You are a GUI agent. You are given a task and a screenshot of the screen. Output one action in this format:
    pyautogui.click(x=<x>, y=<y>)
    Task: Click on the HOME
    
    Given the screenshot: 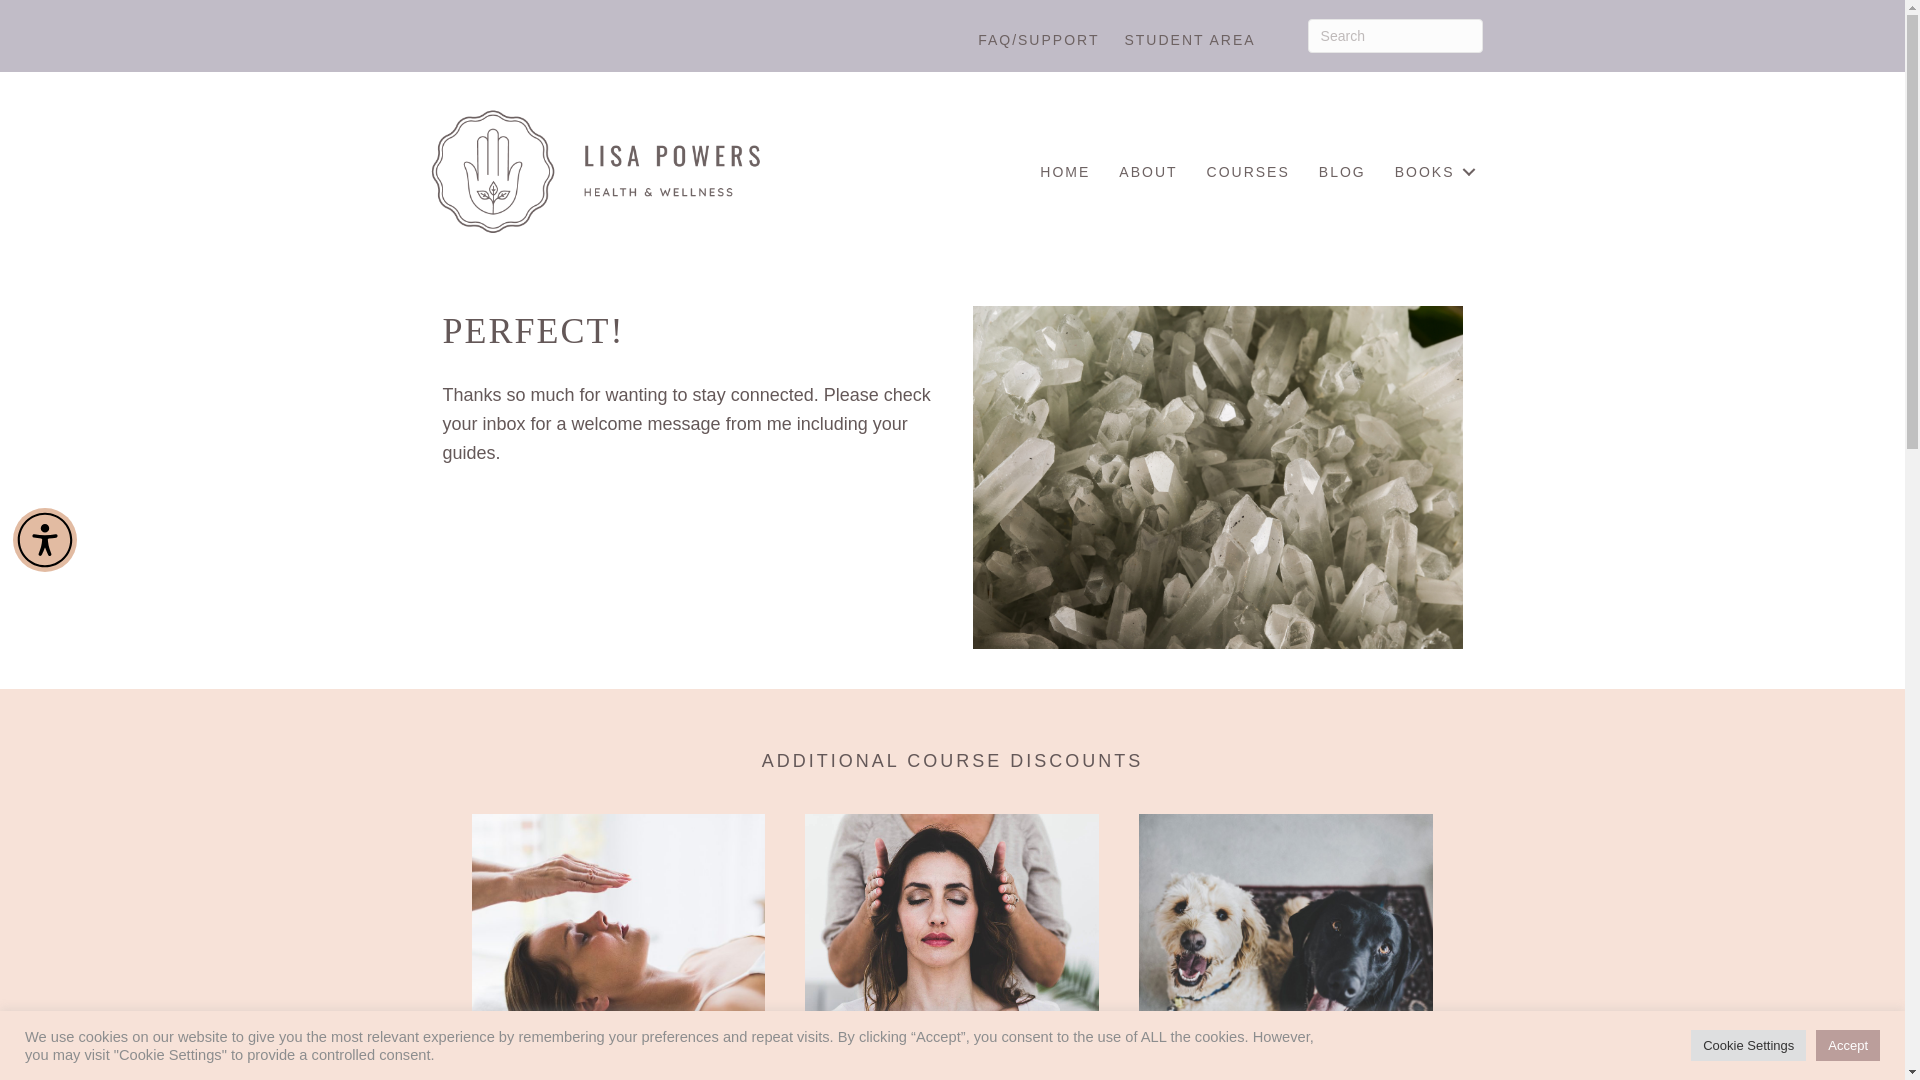 What is the action you would take?
    pyautogui.click(x=1064, y=172)
    